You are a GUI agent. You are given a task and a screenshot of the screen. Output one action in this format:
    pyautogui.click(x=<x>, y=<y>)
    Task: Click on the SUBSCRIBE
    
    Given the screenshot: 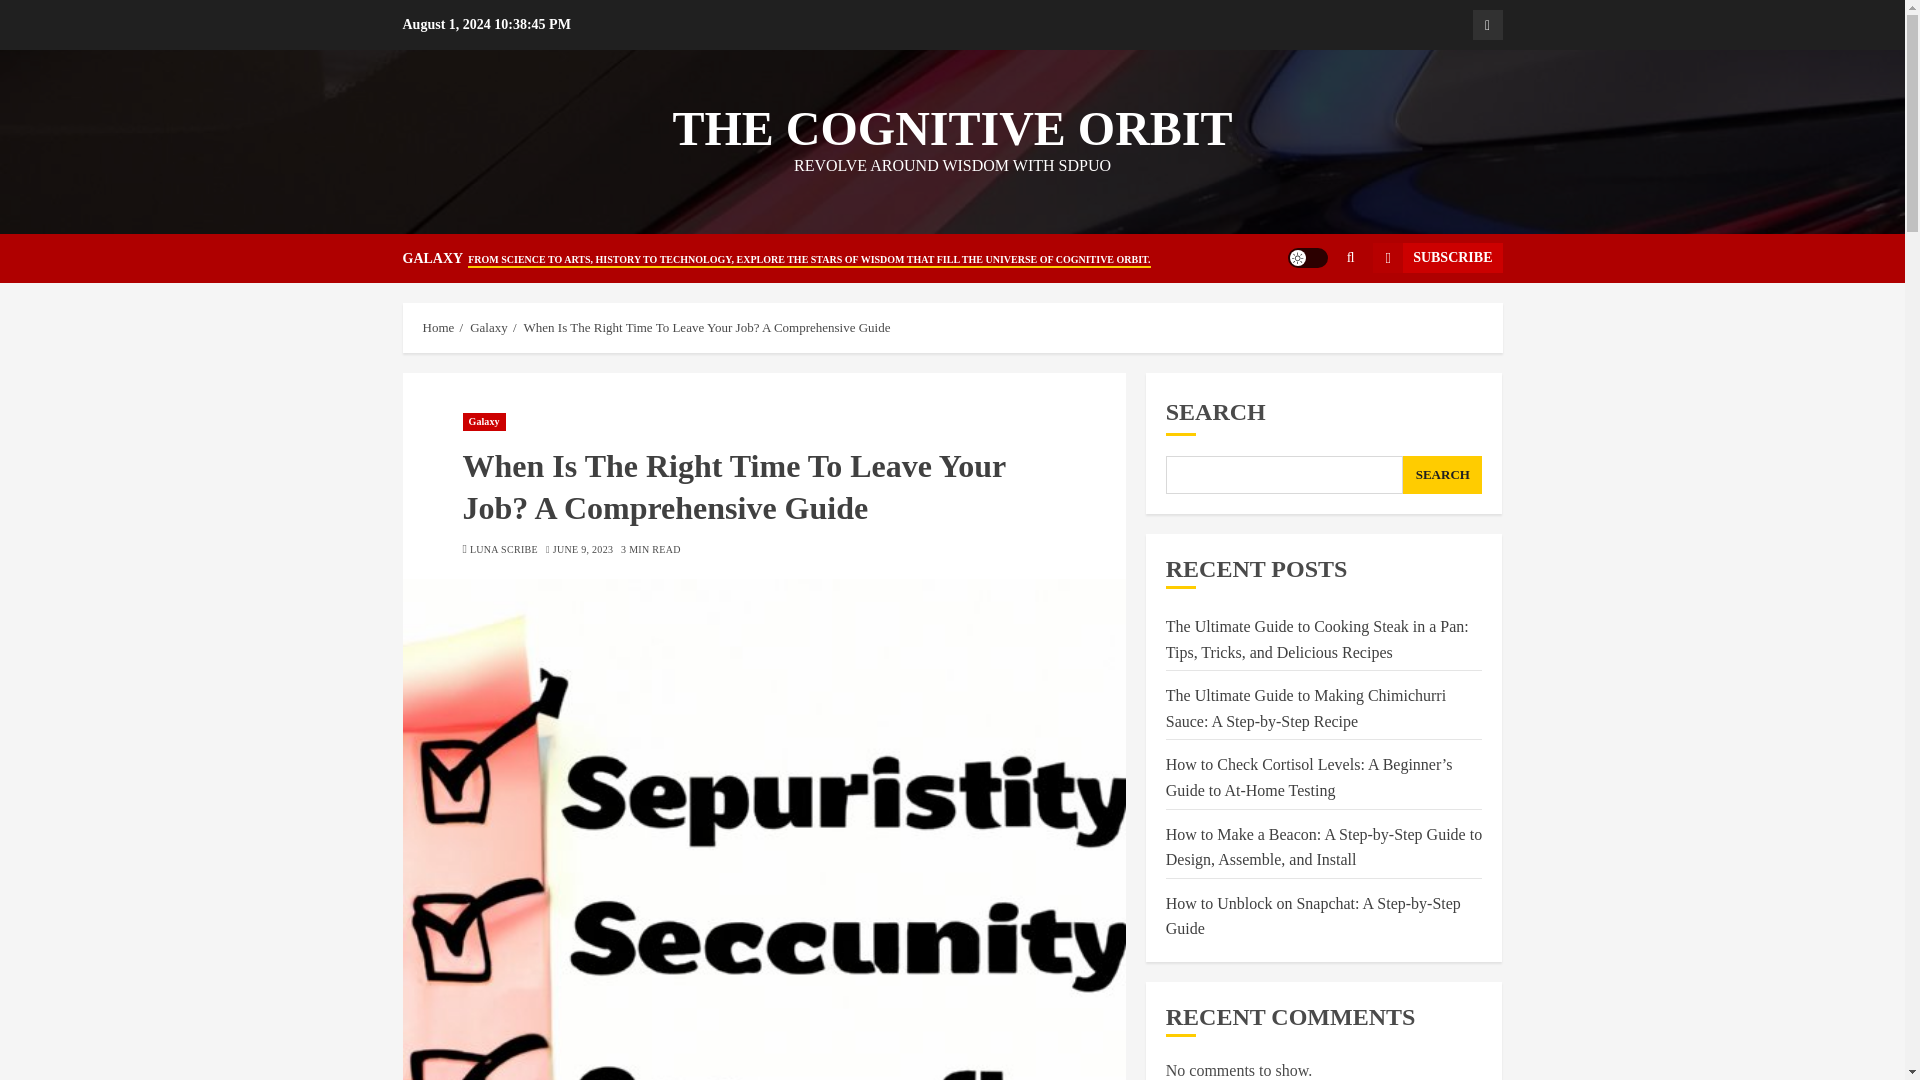 What is the action you would take?
    pyautogui.click(x=1436, y=258)
    